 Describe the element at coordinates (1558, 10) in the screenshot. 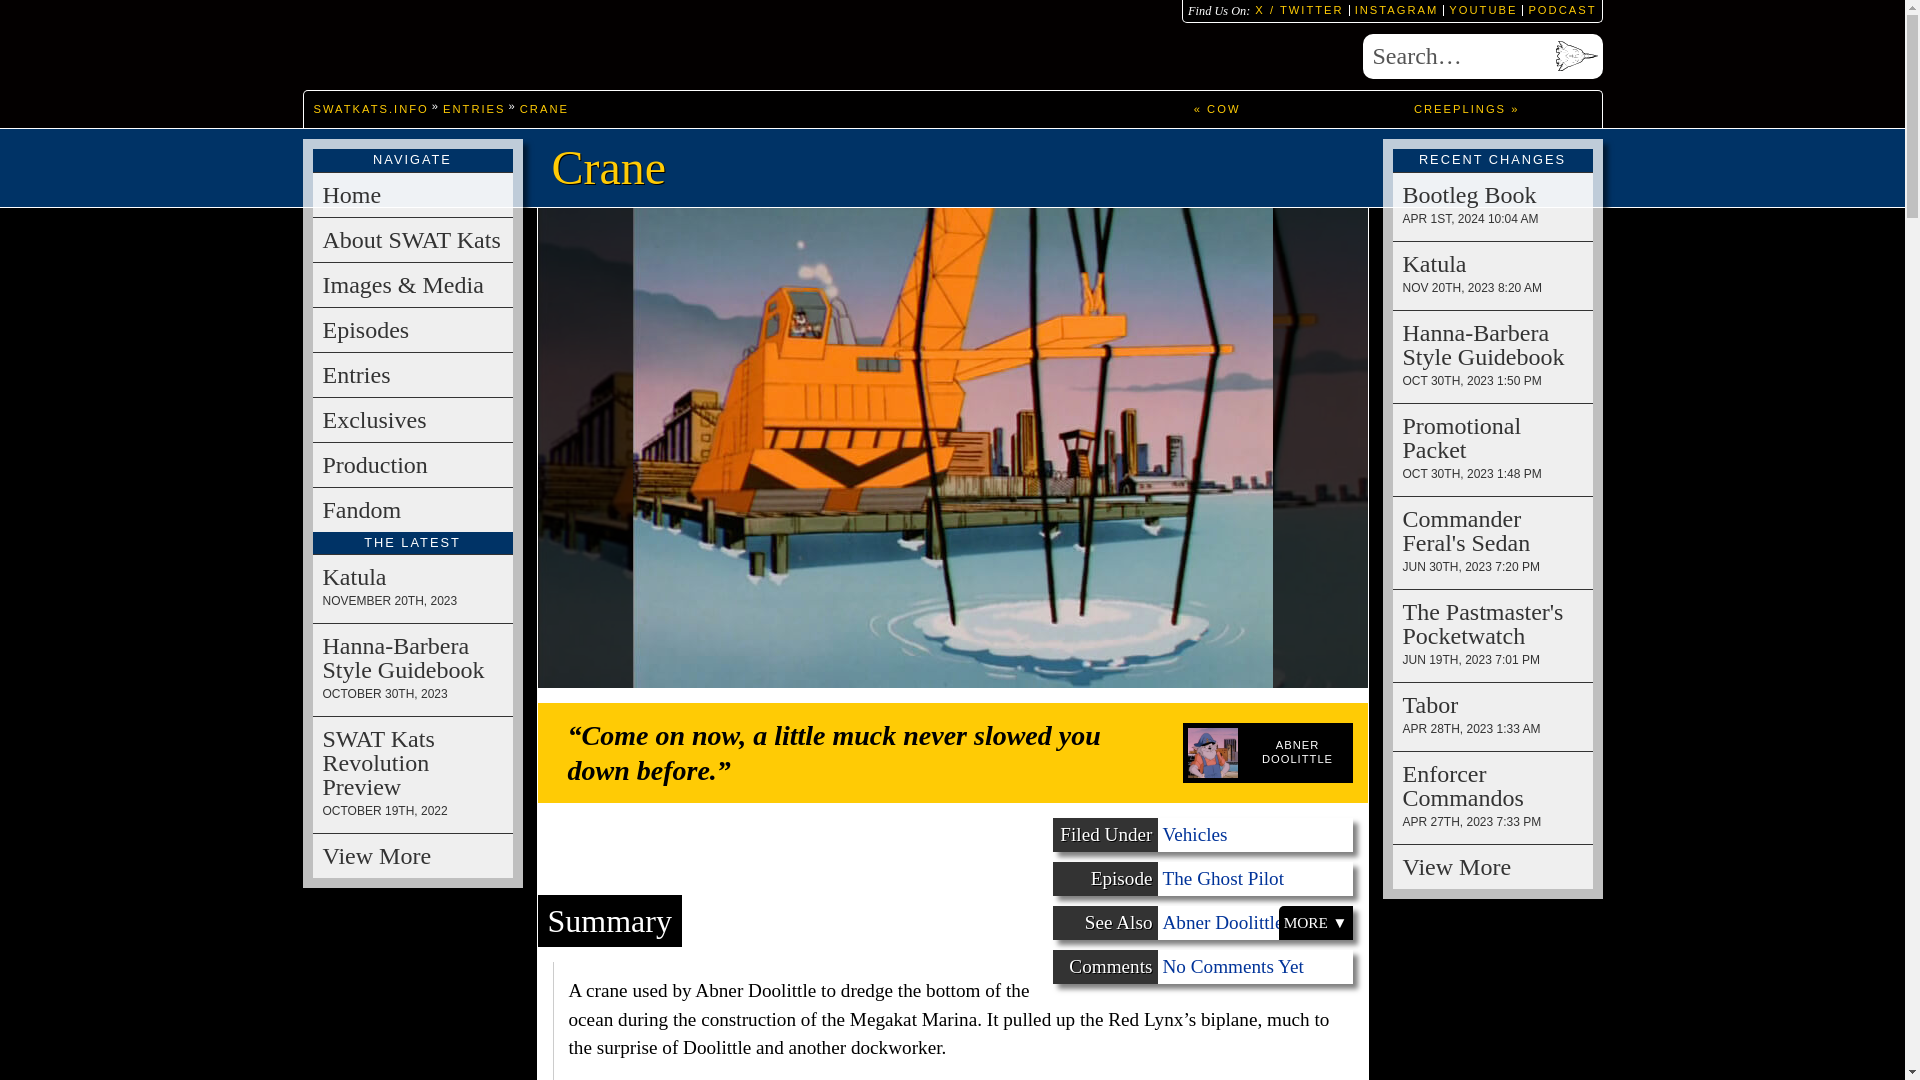

I see `Podcast` at that location.